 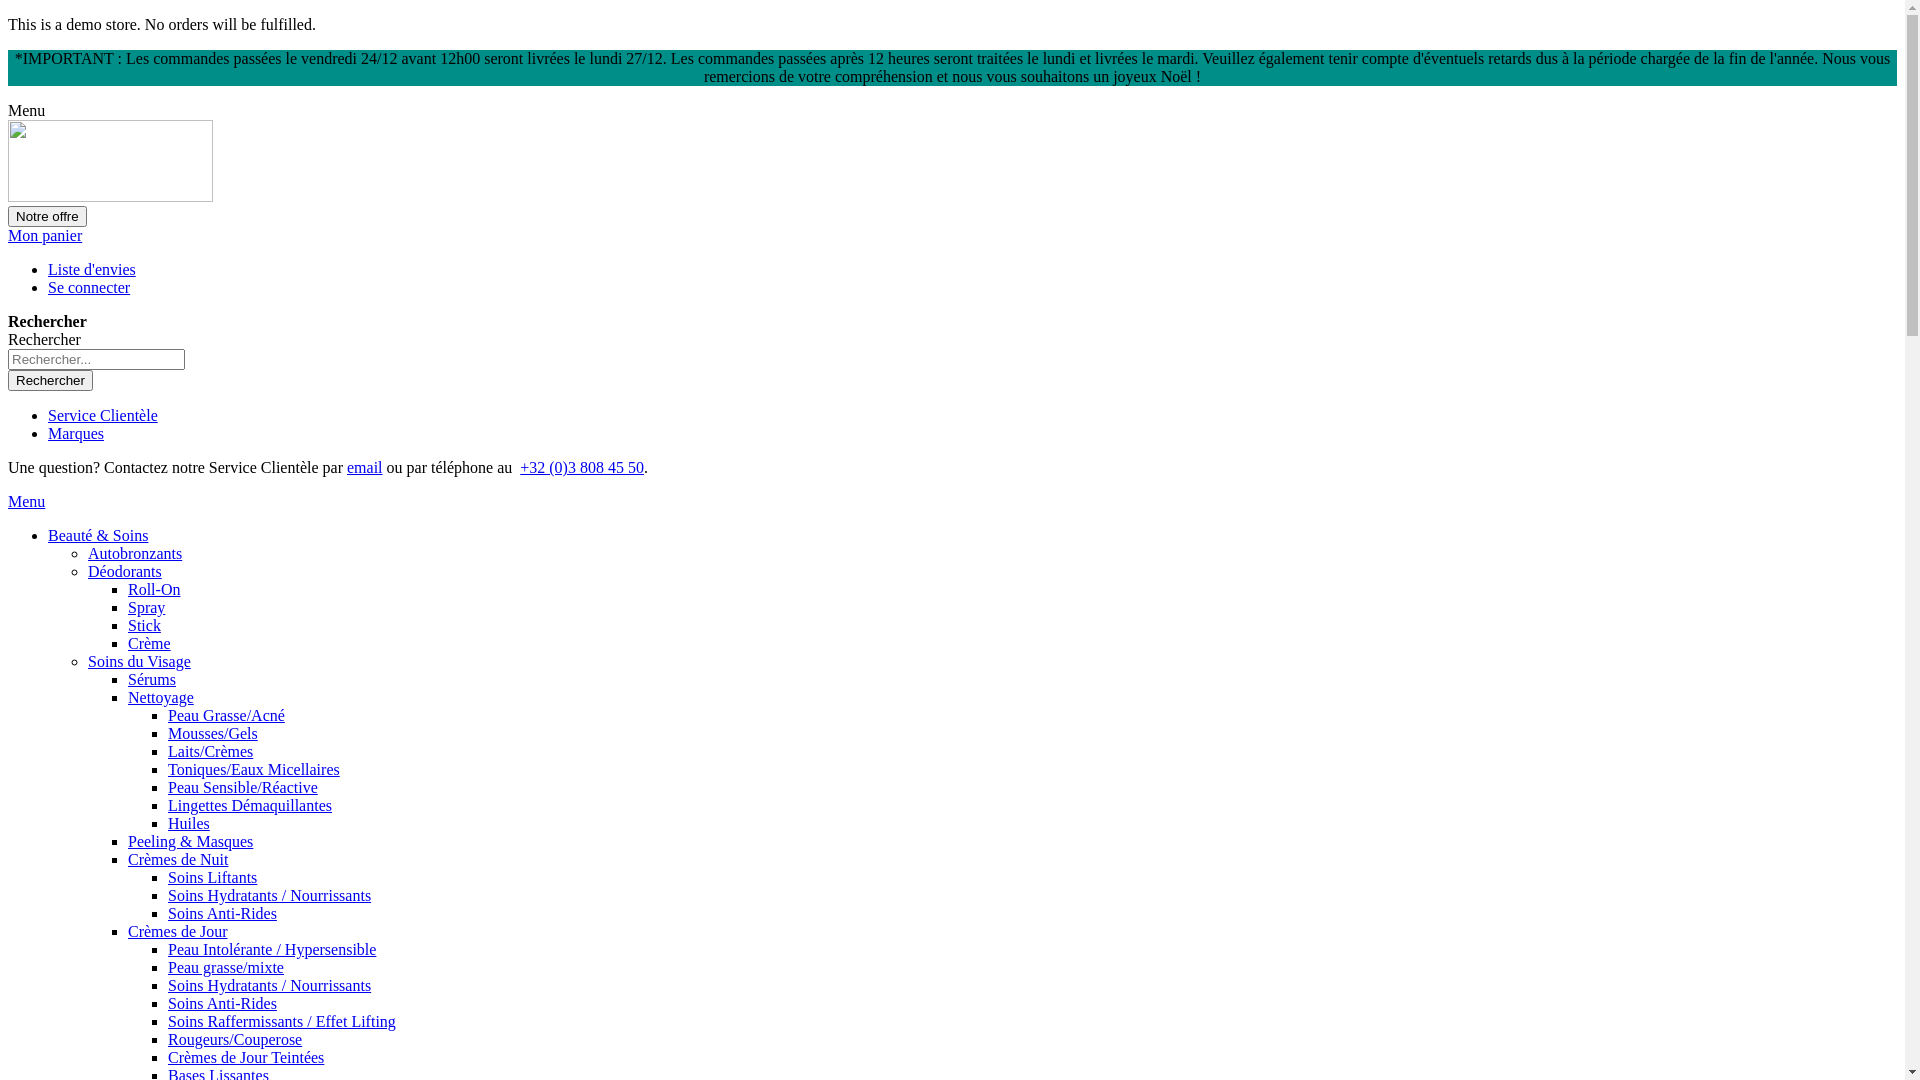 I want to click on Liste d'envies, so click(x=92, y=270).